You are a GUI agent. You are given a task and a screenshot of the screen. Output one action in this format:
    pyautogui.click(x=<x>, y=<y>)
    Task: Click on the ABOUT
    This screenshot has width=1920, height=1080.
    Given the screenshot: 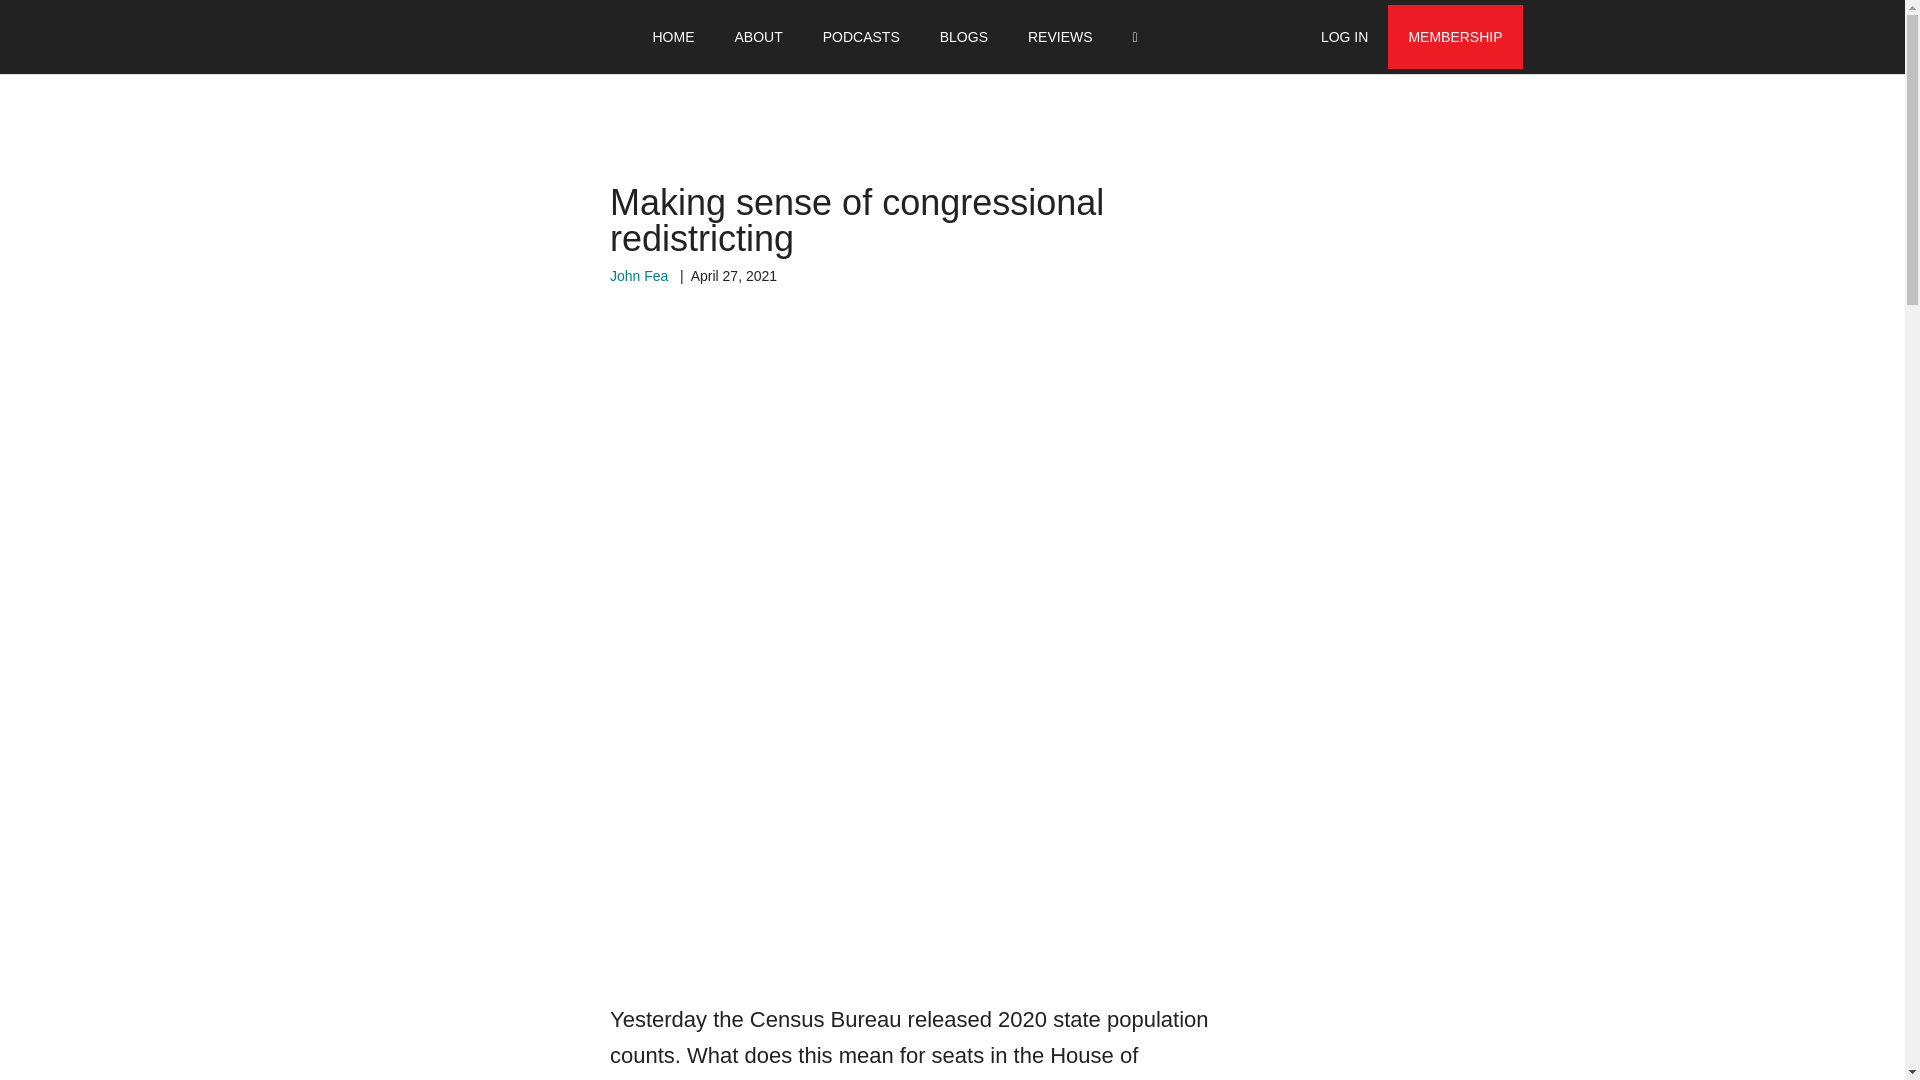 What is the action you would take?
    pyautogui.click(x=758, y=37)
    